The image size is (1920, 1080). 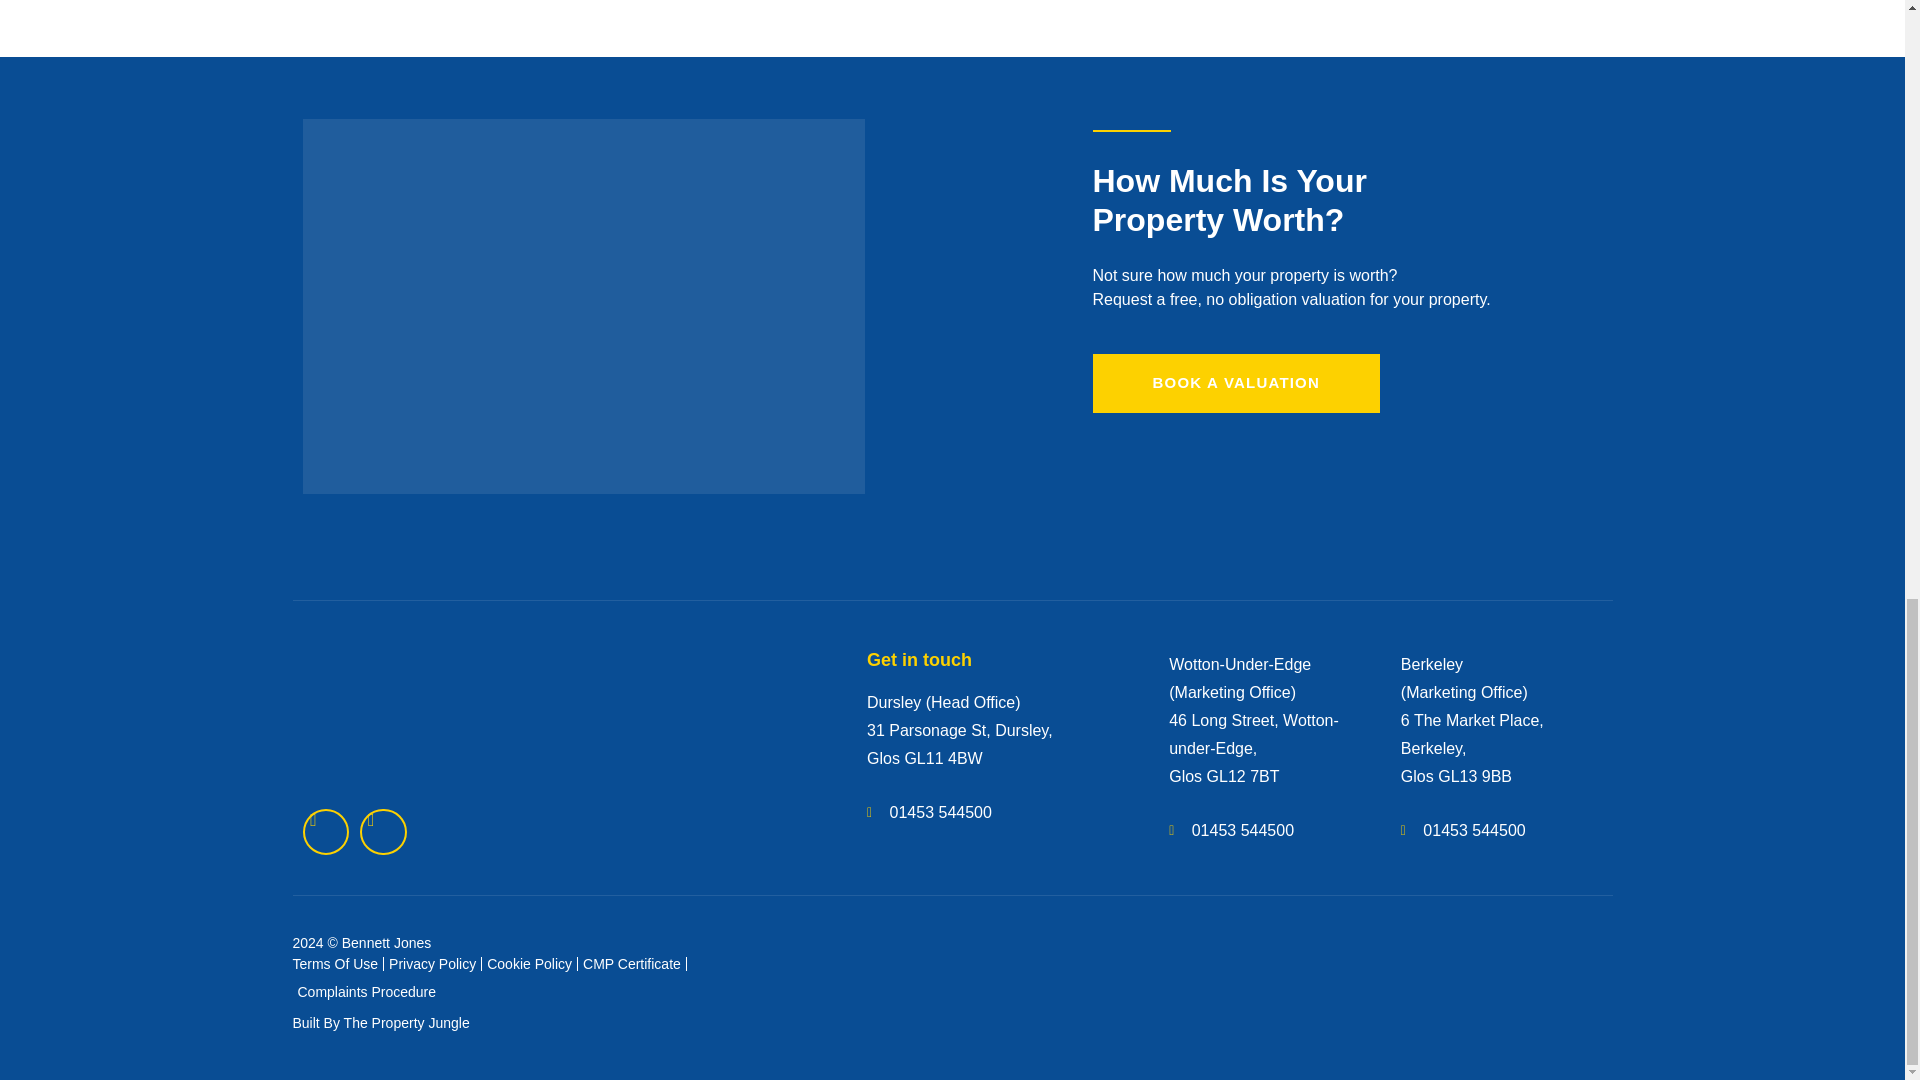 What do you see at coordinates (432, 964) in the screenshot?
I see `Privacy Policy` at bounding box center [432, 964].